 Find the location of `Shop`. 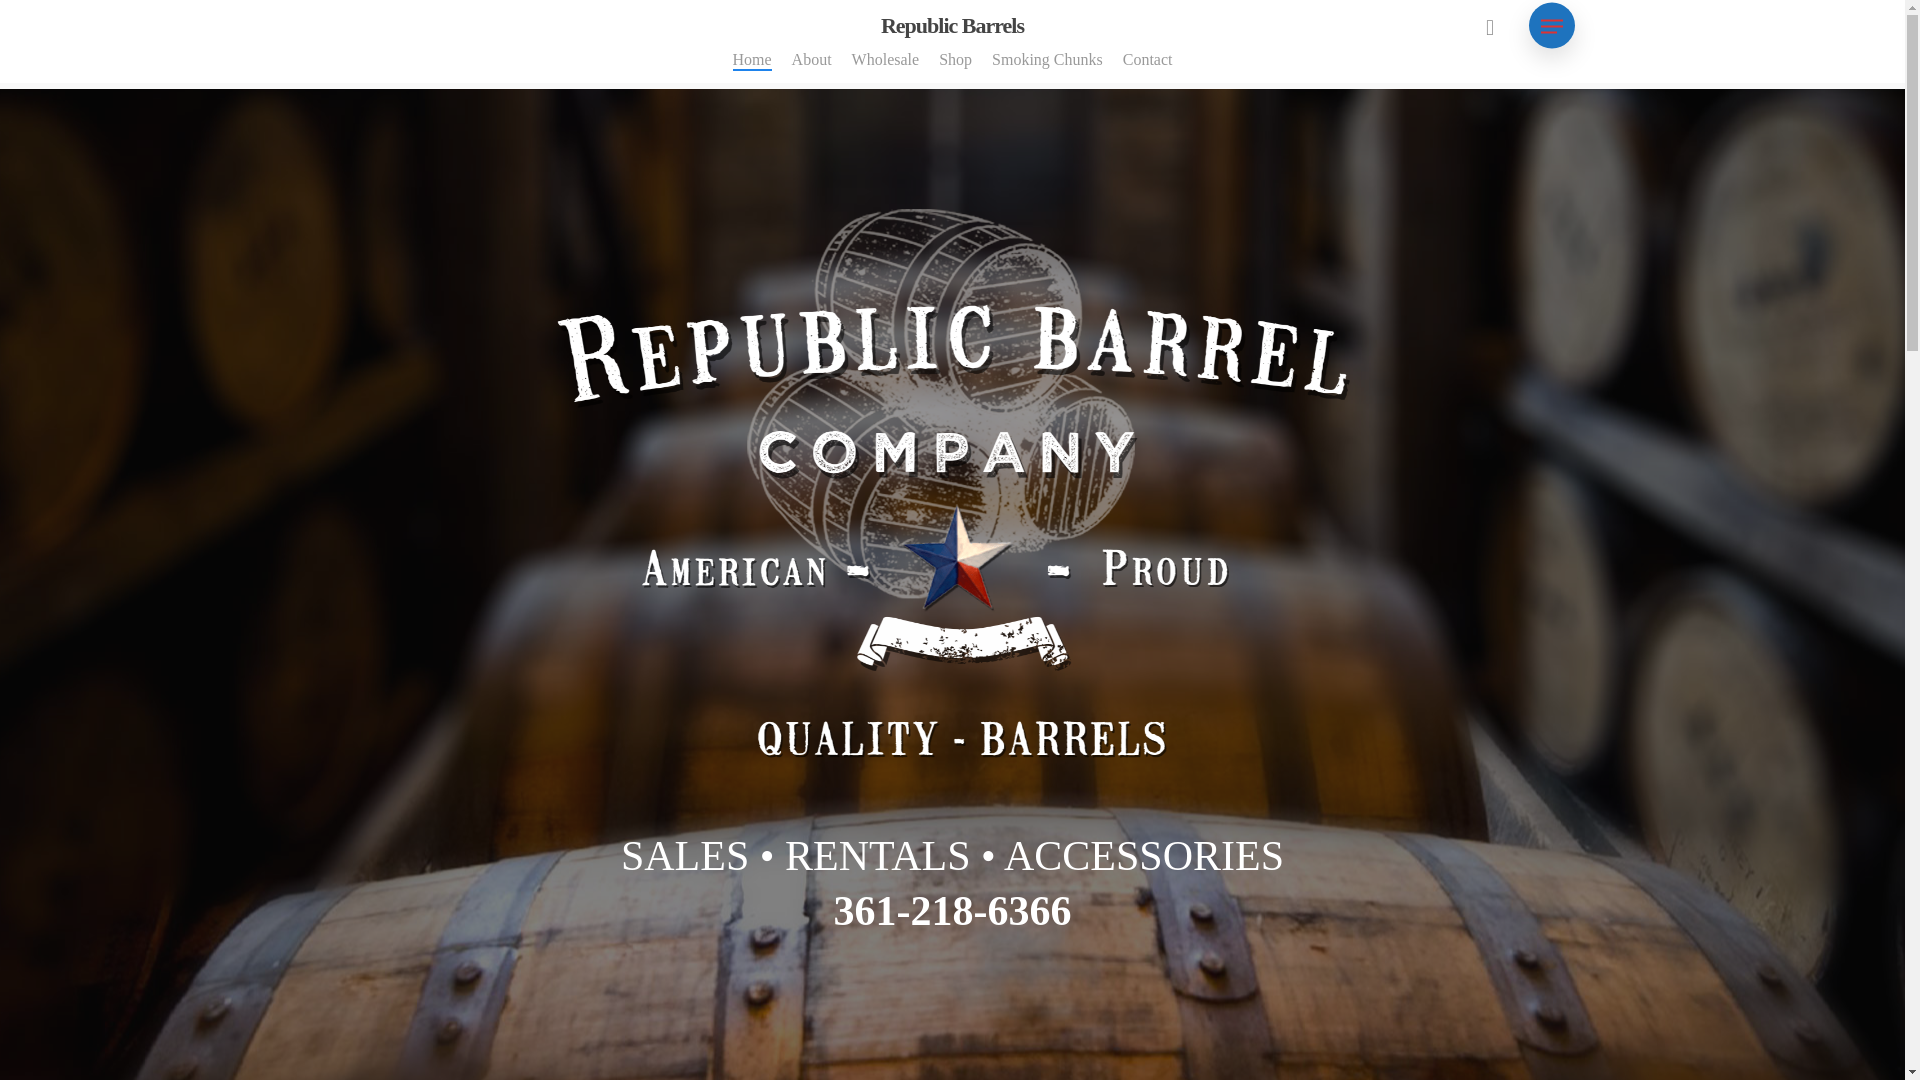

Shop is located at coordinates (954, 67).